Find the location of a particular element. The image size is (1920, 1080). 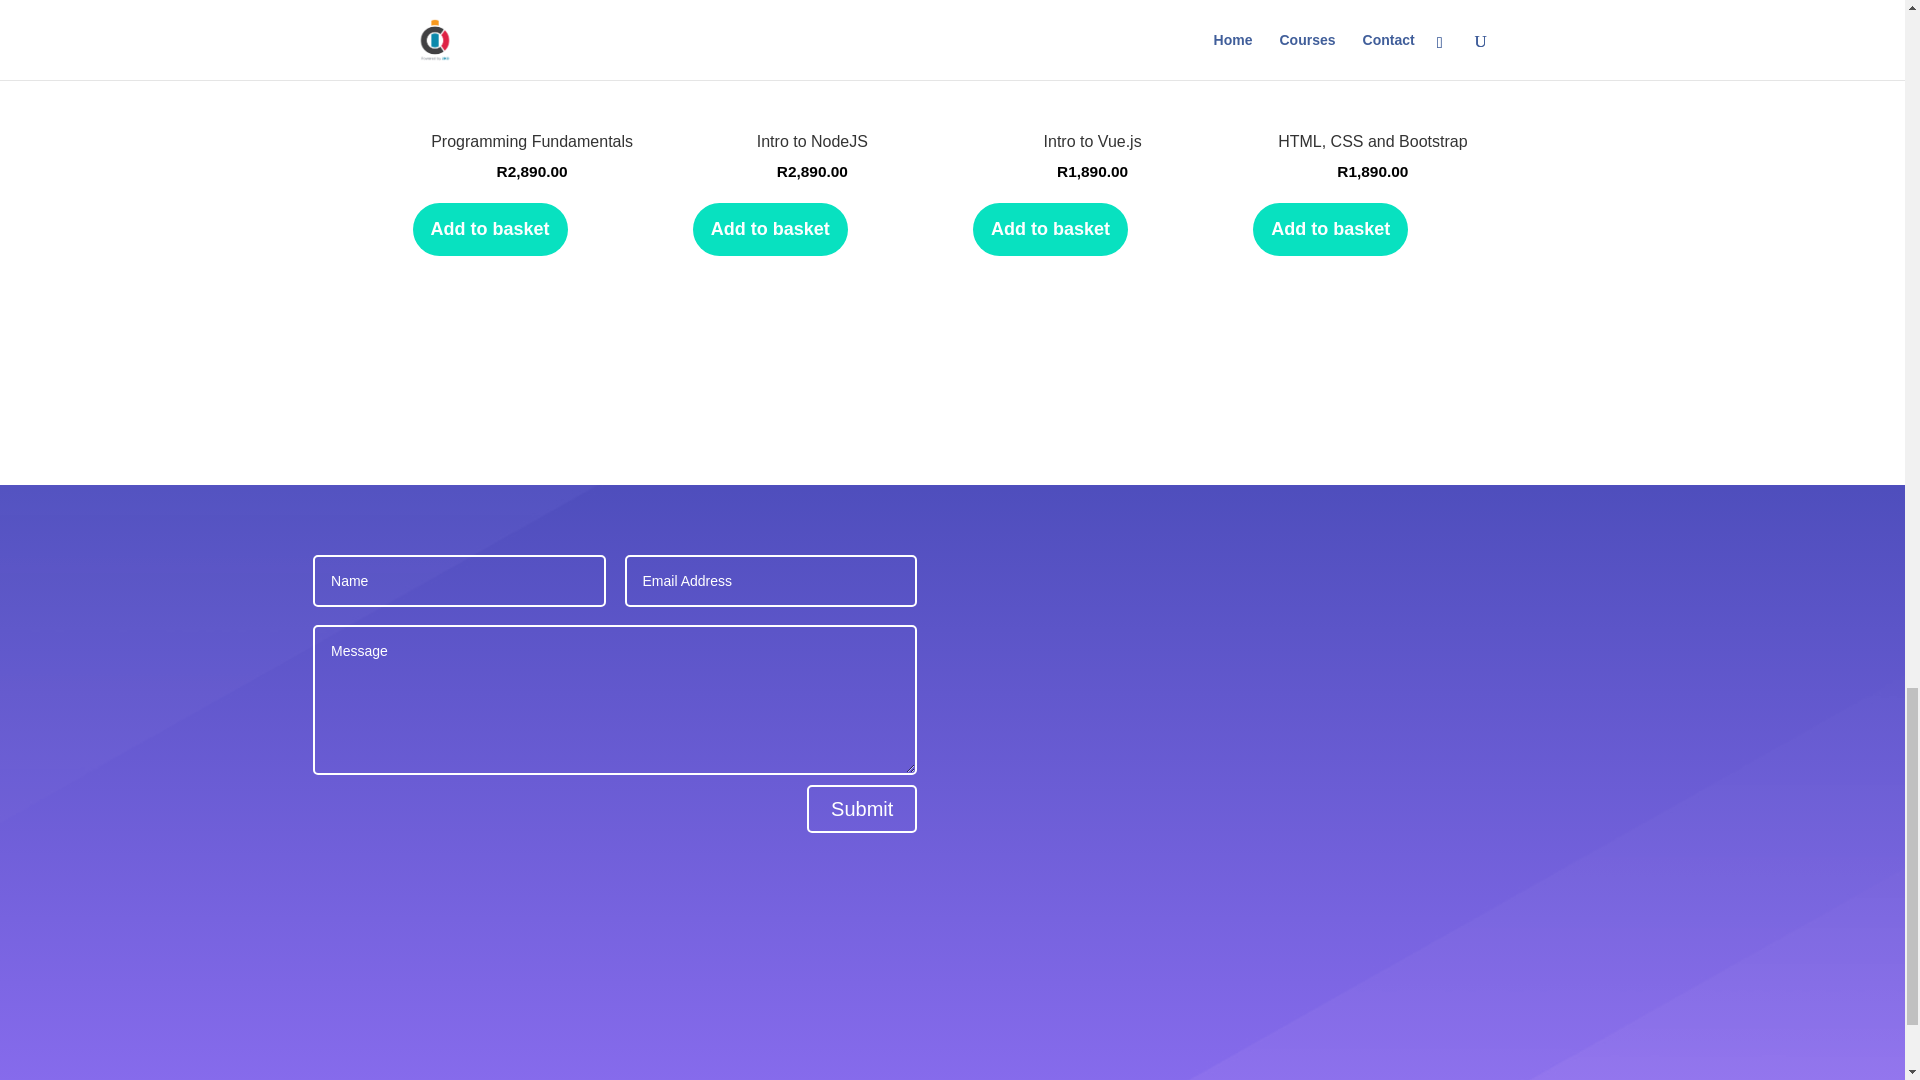

Add to basket is located at coordinates (1330, 229).